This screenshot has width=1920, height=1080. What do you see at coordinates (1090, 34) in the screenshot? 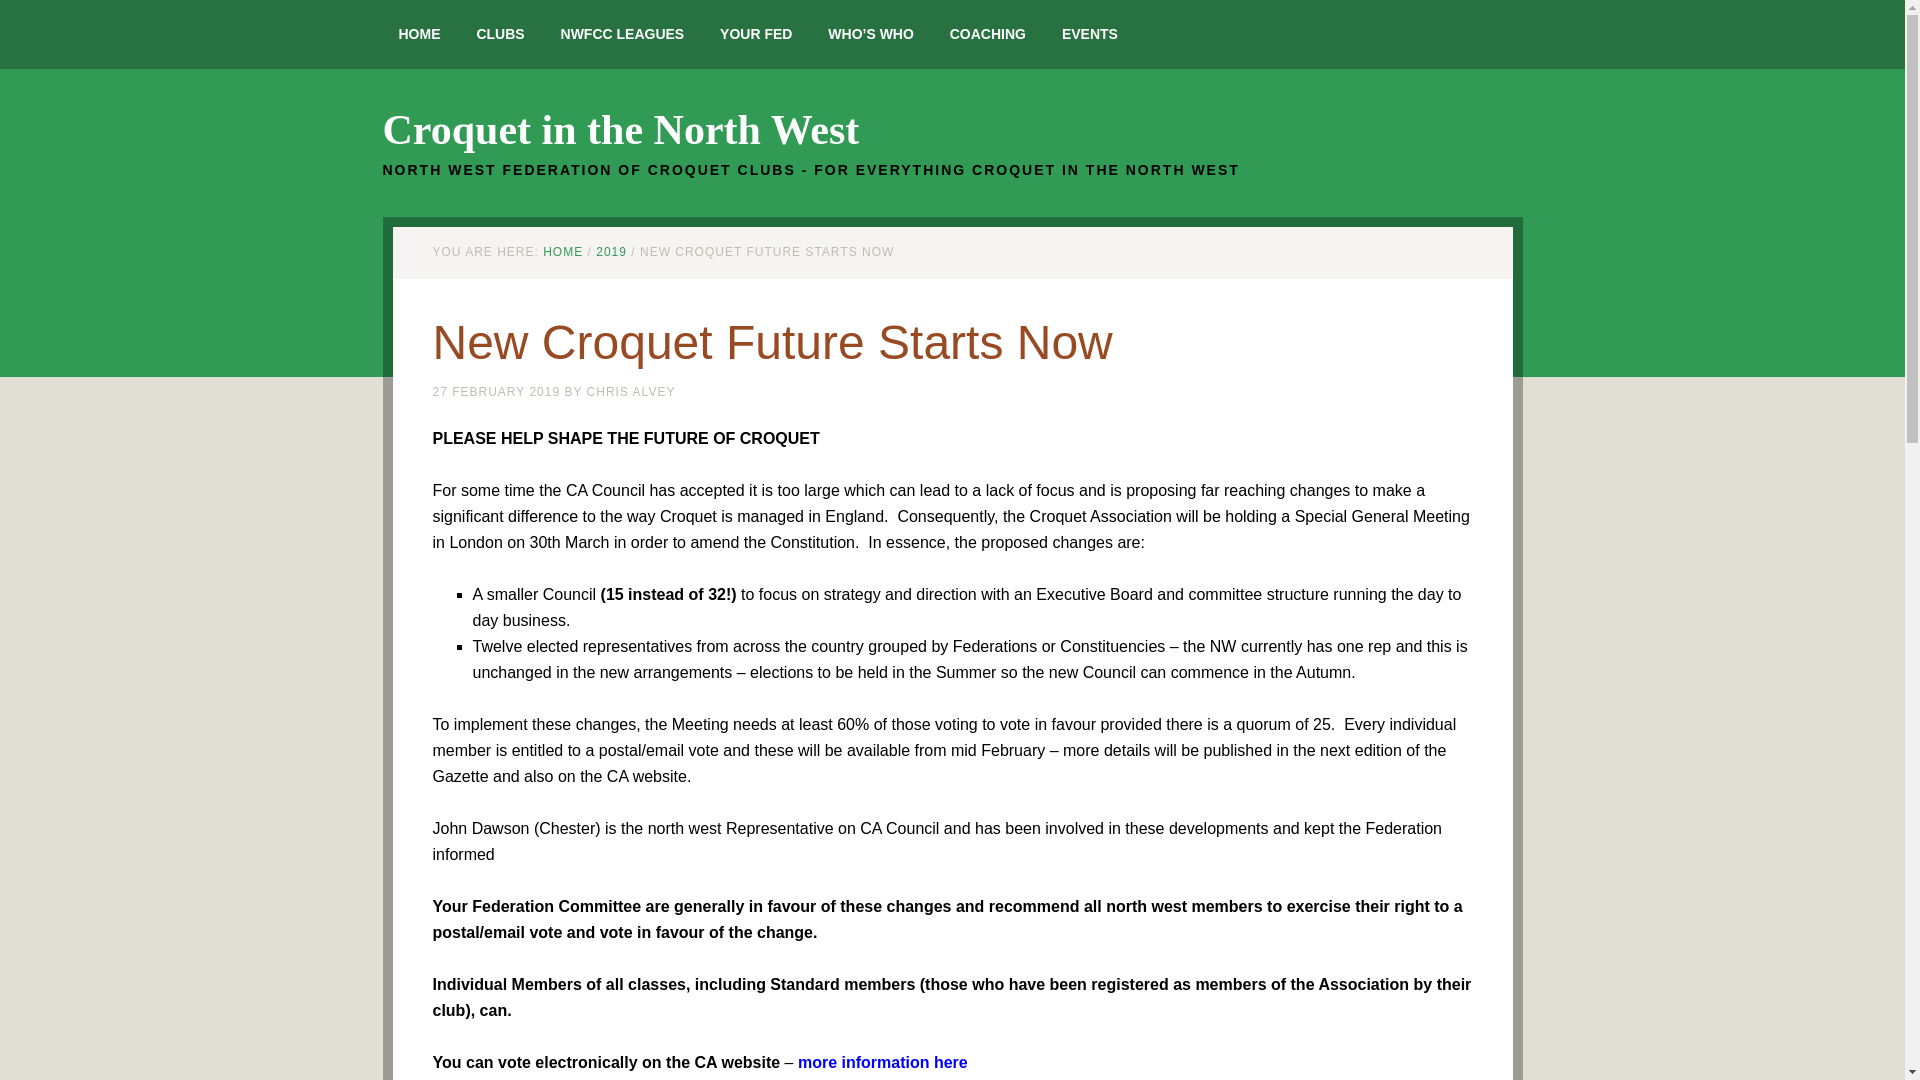
I see `EVENTS` at bounding box center [1090, 34].